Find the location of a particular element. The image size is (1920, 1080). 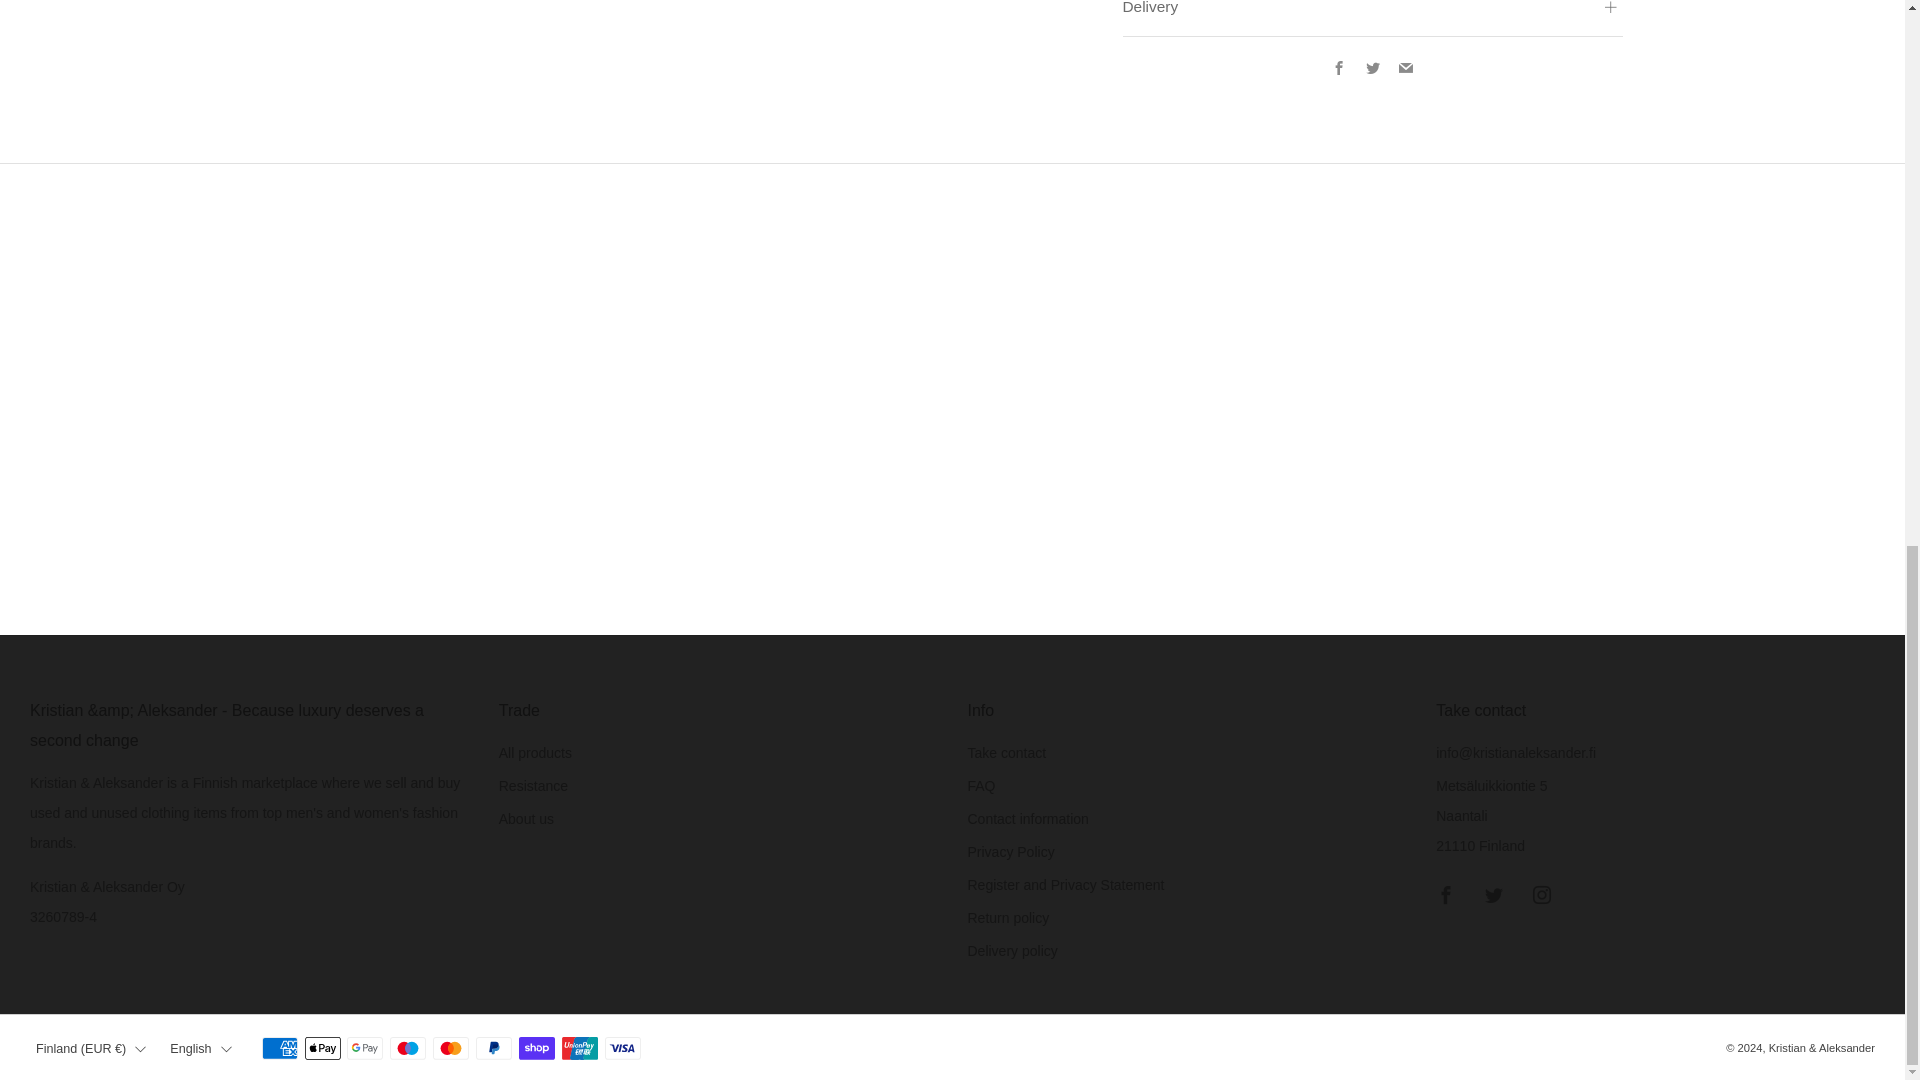

Shop Pay is located at coordinates (536, 1048).